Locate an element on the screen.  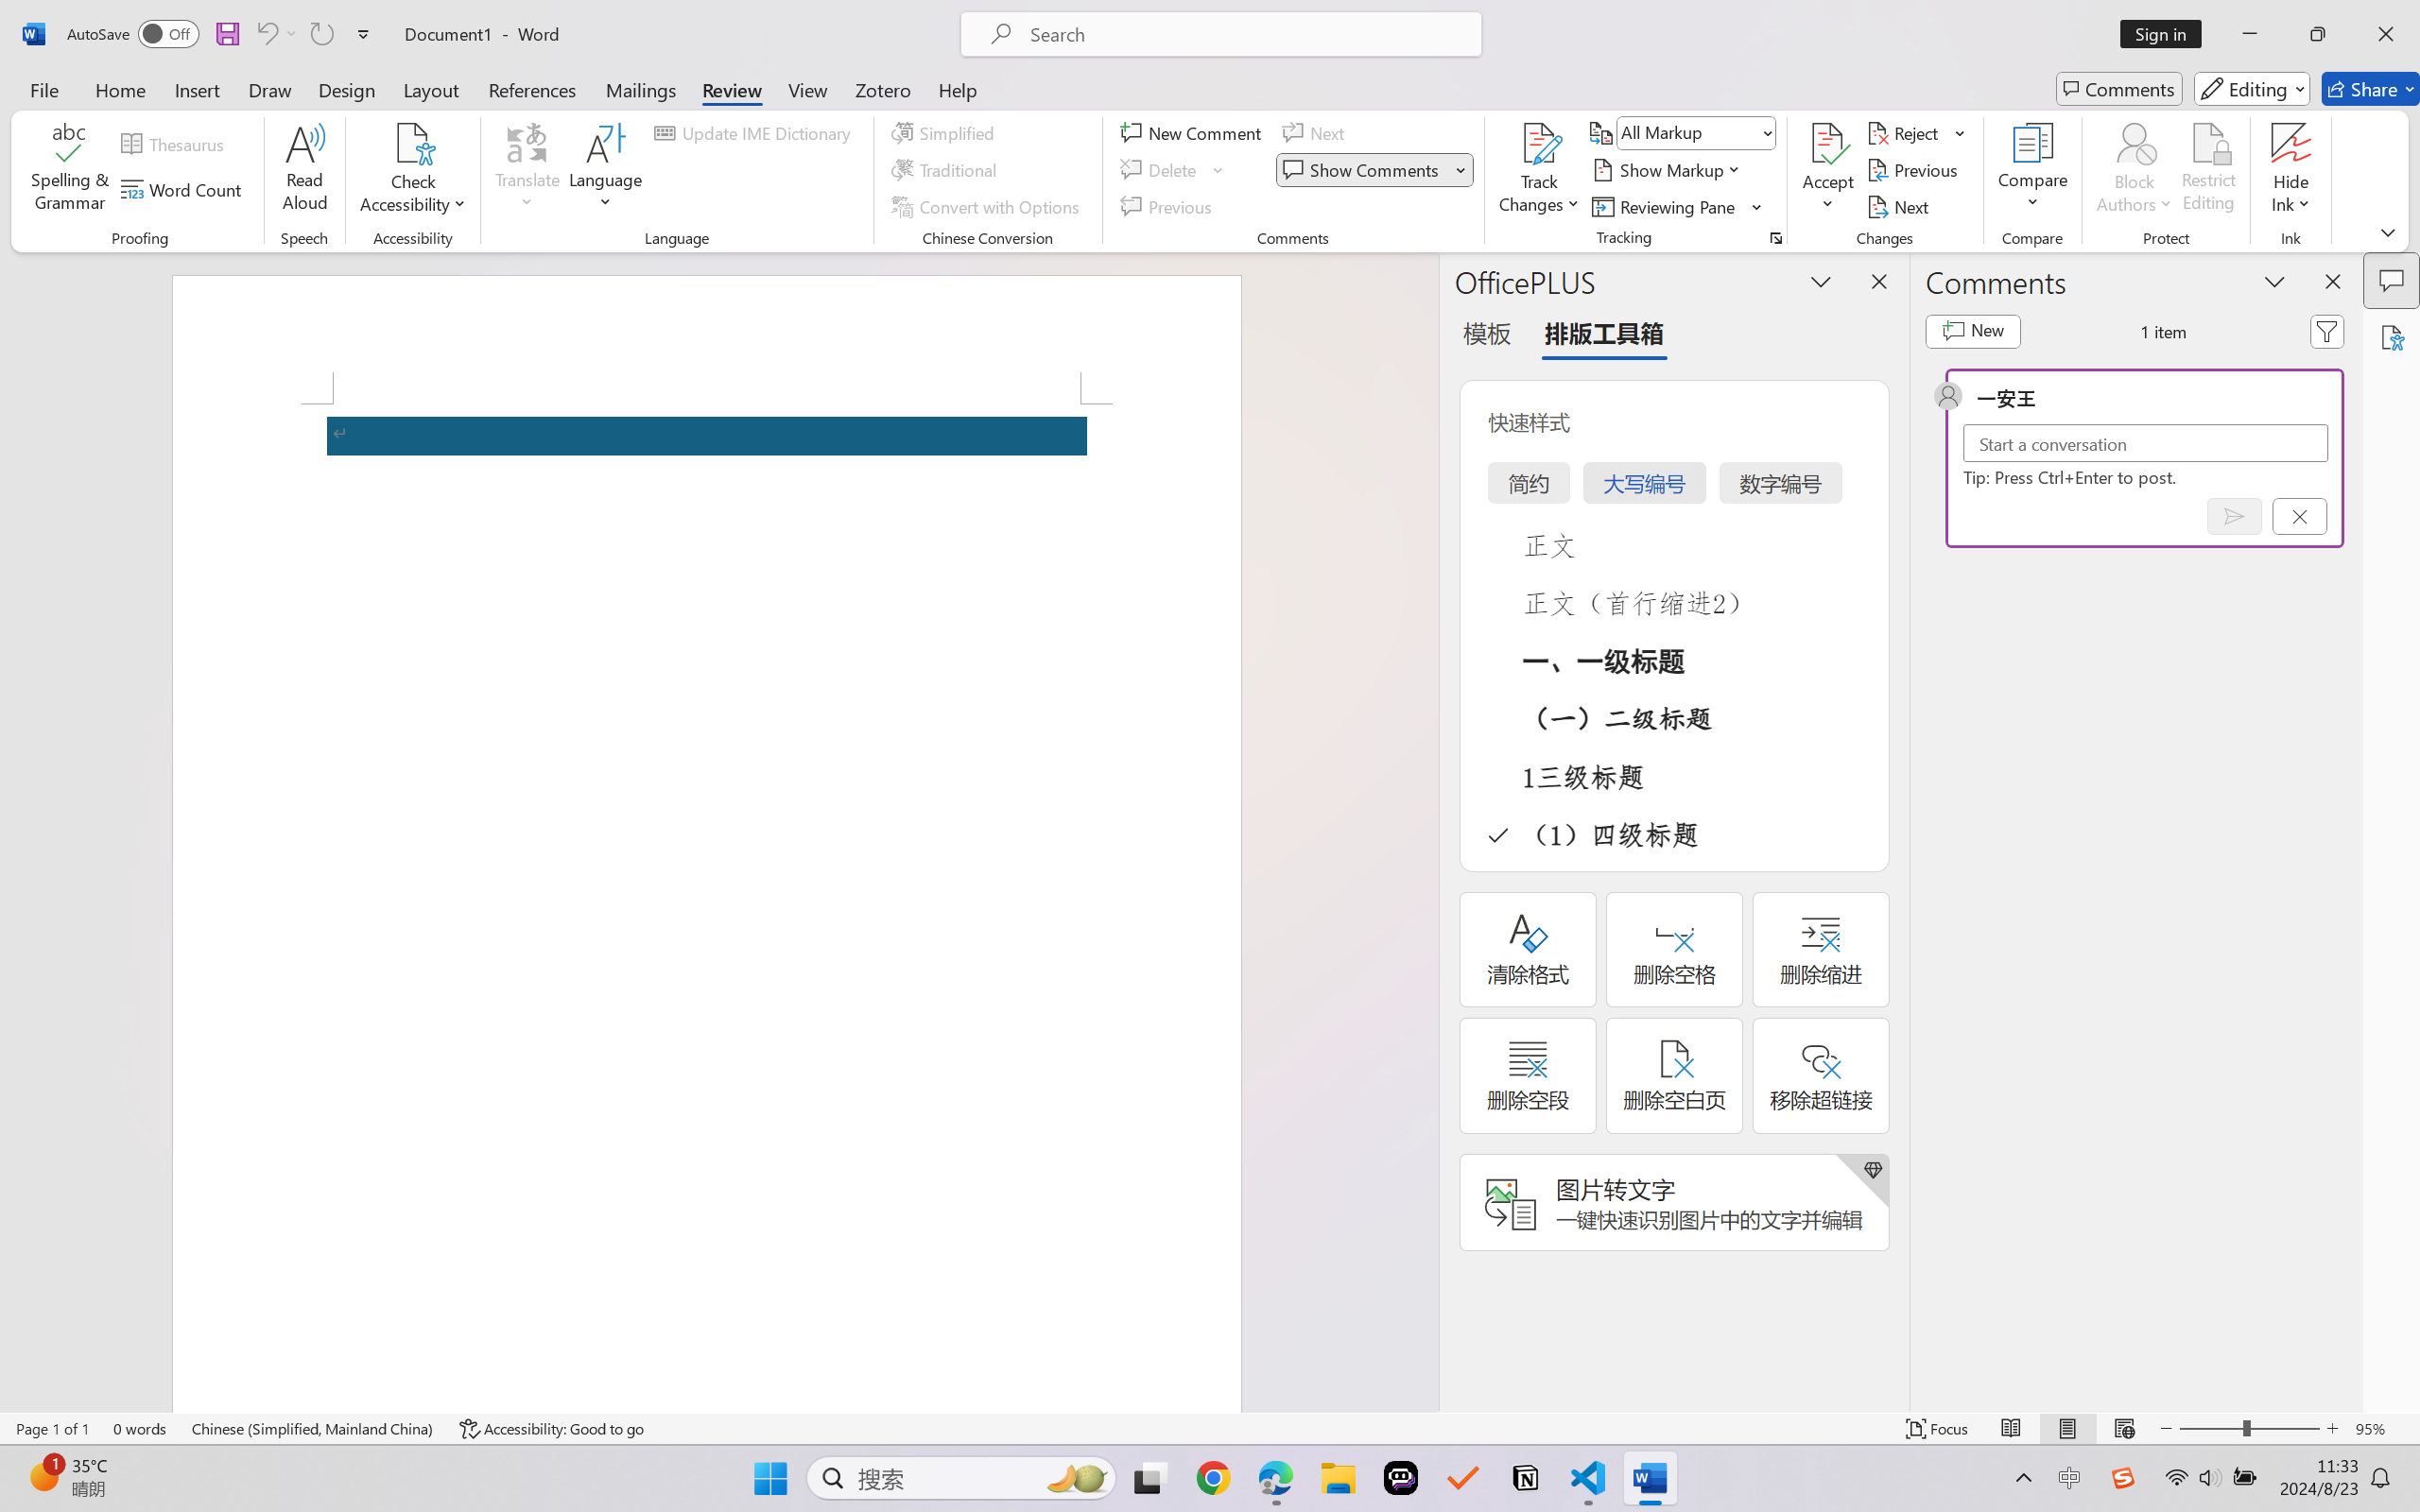
Convert with Options... is located at coordinates (988, 206).